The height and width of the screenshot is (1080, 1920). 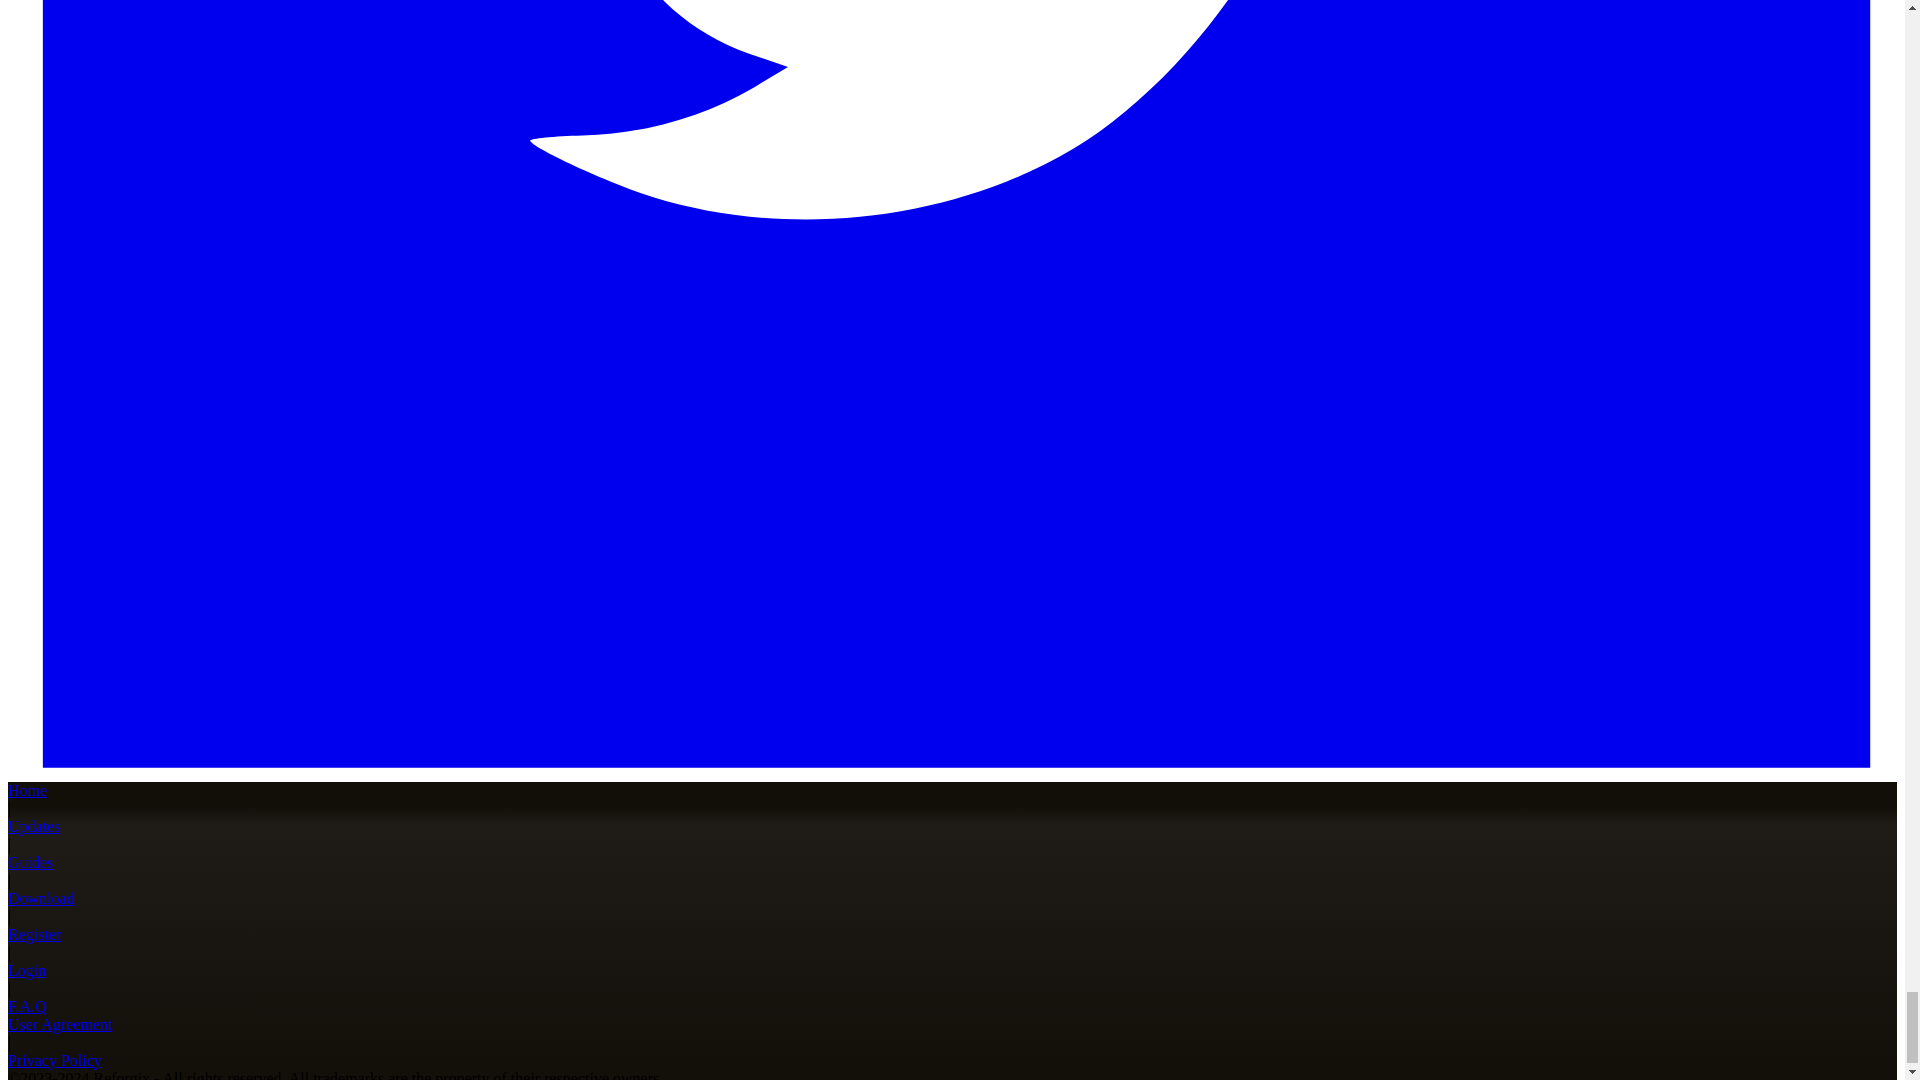 What do you see at coordinates (26, 1006) in the screenshot?
I see `F.A.Q` at bounding box center [26, 1006].